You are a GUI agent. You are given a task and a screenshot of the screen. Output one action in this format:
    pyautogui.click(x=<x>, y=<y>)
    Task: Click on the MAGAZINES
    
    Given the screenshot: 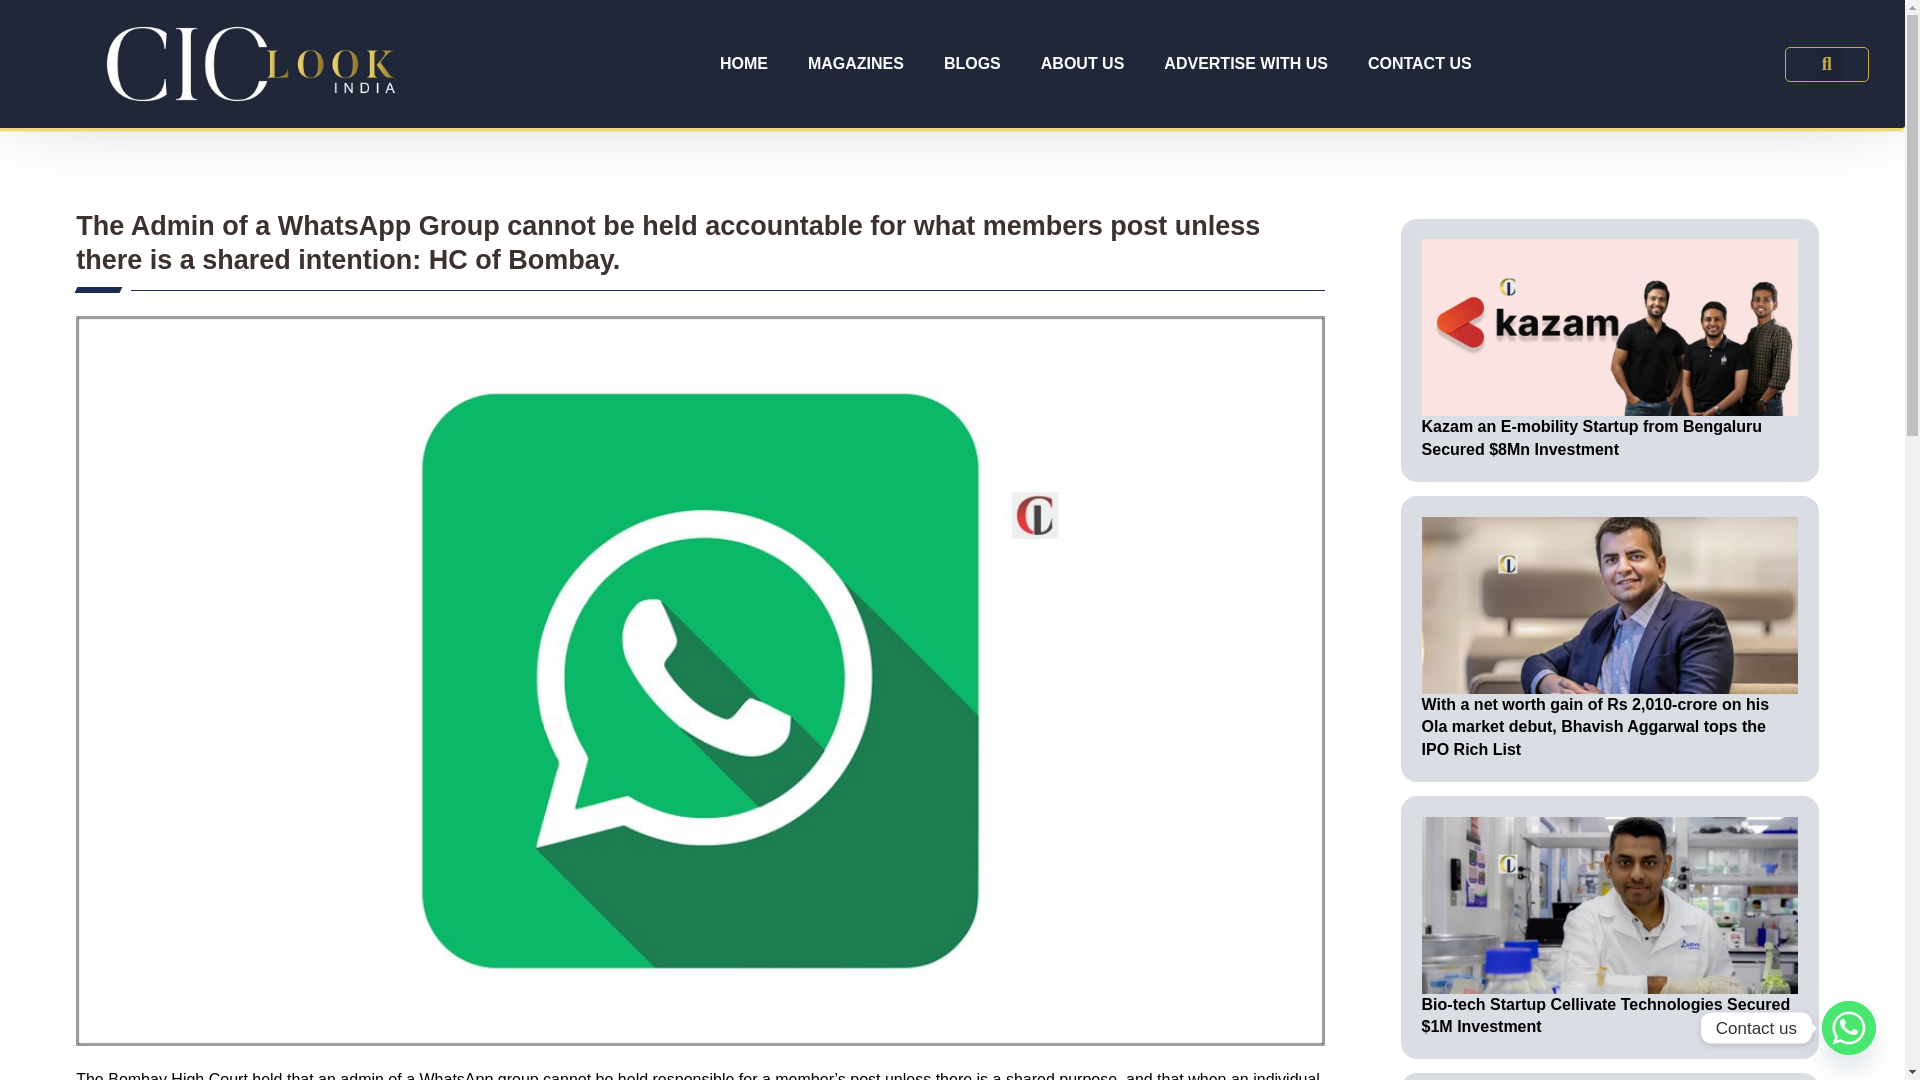 What is the action you would take?
    pyautogui.click(x=855, y=64)
    